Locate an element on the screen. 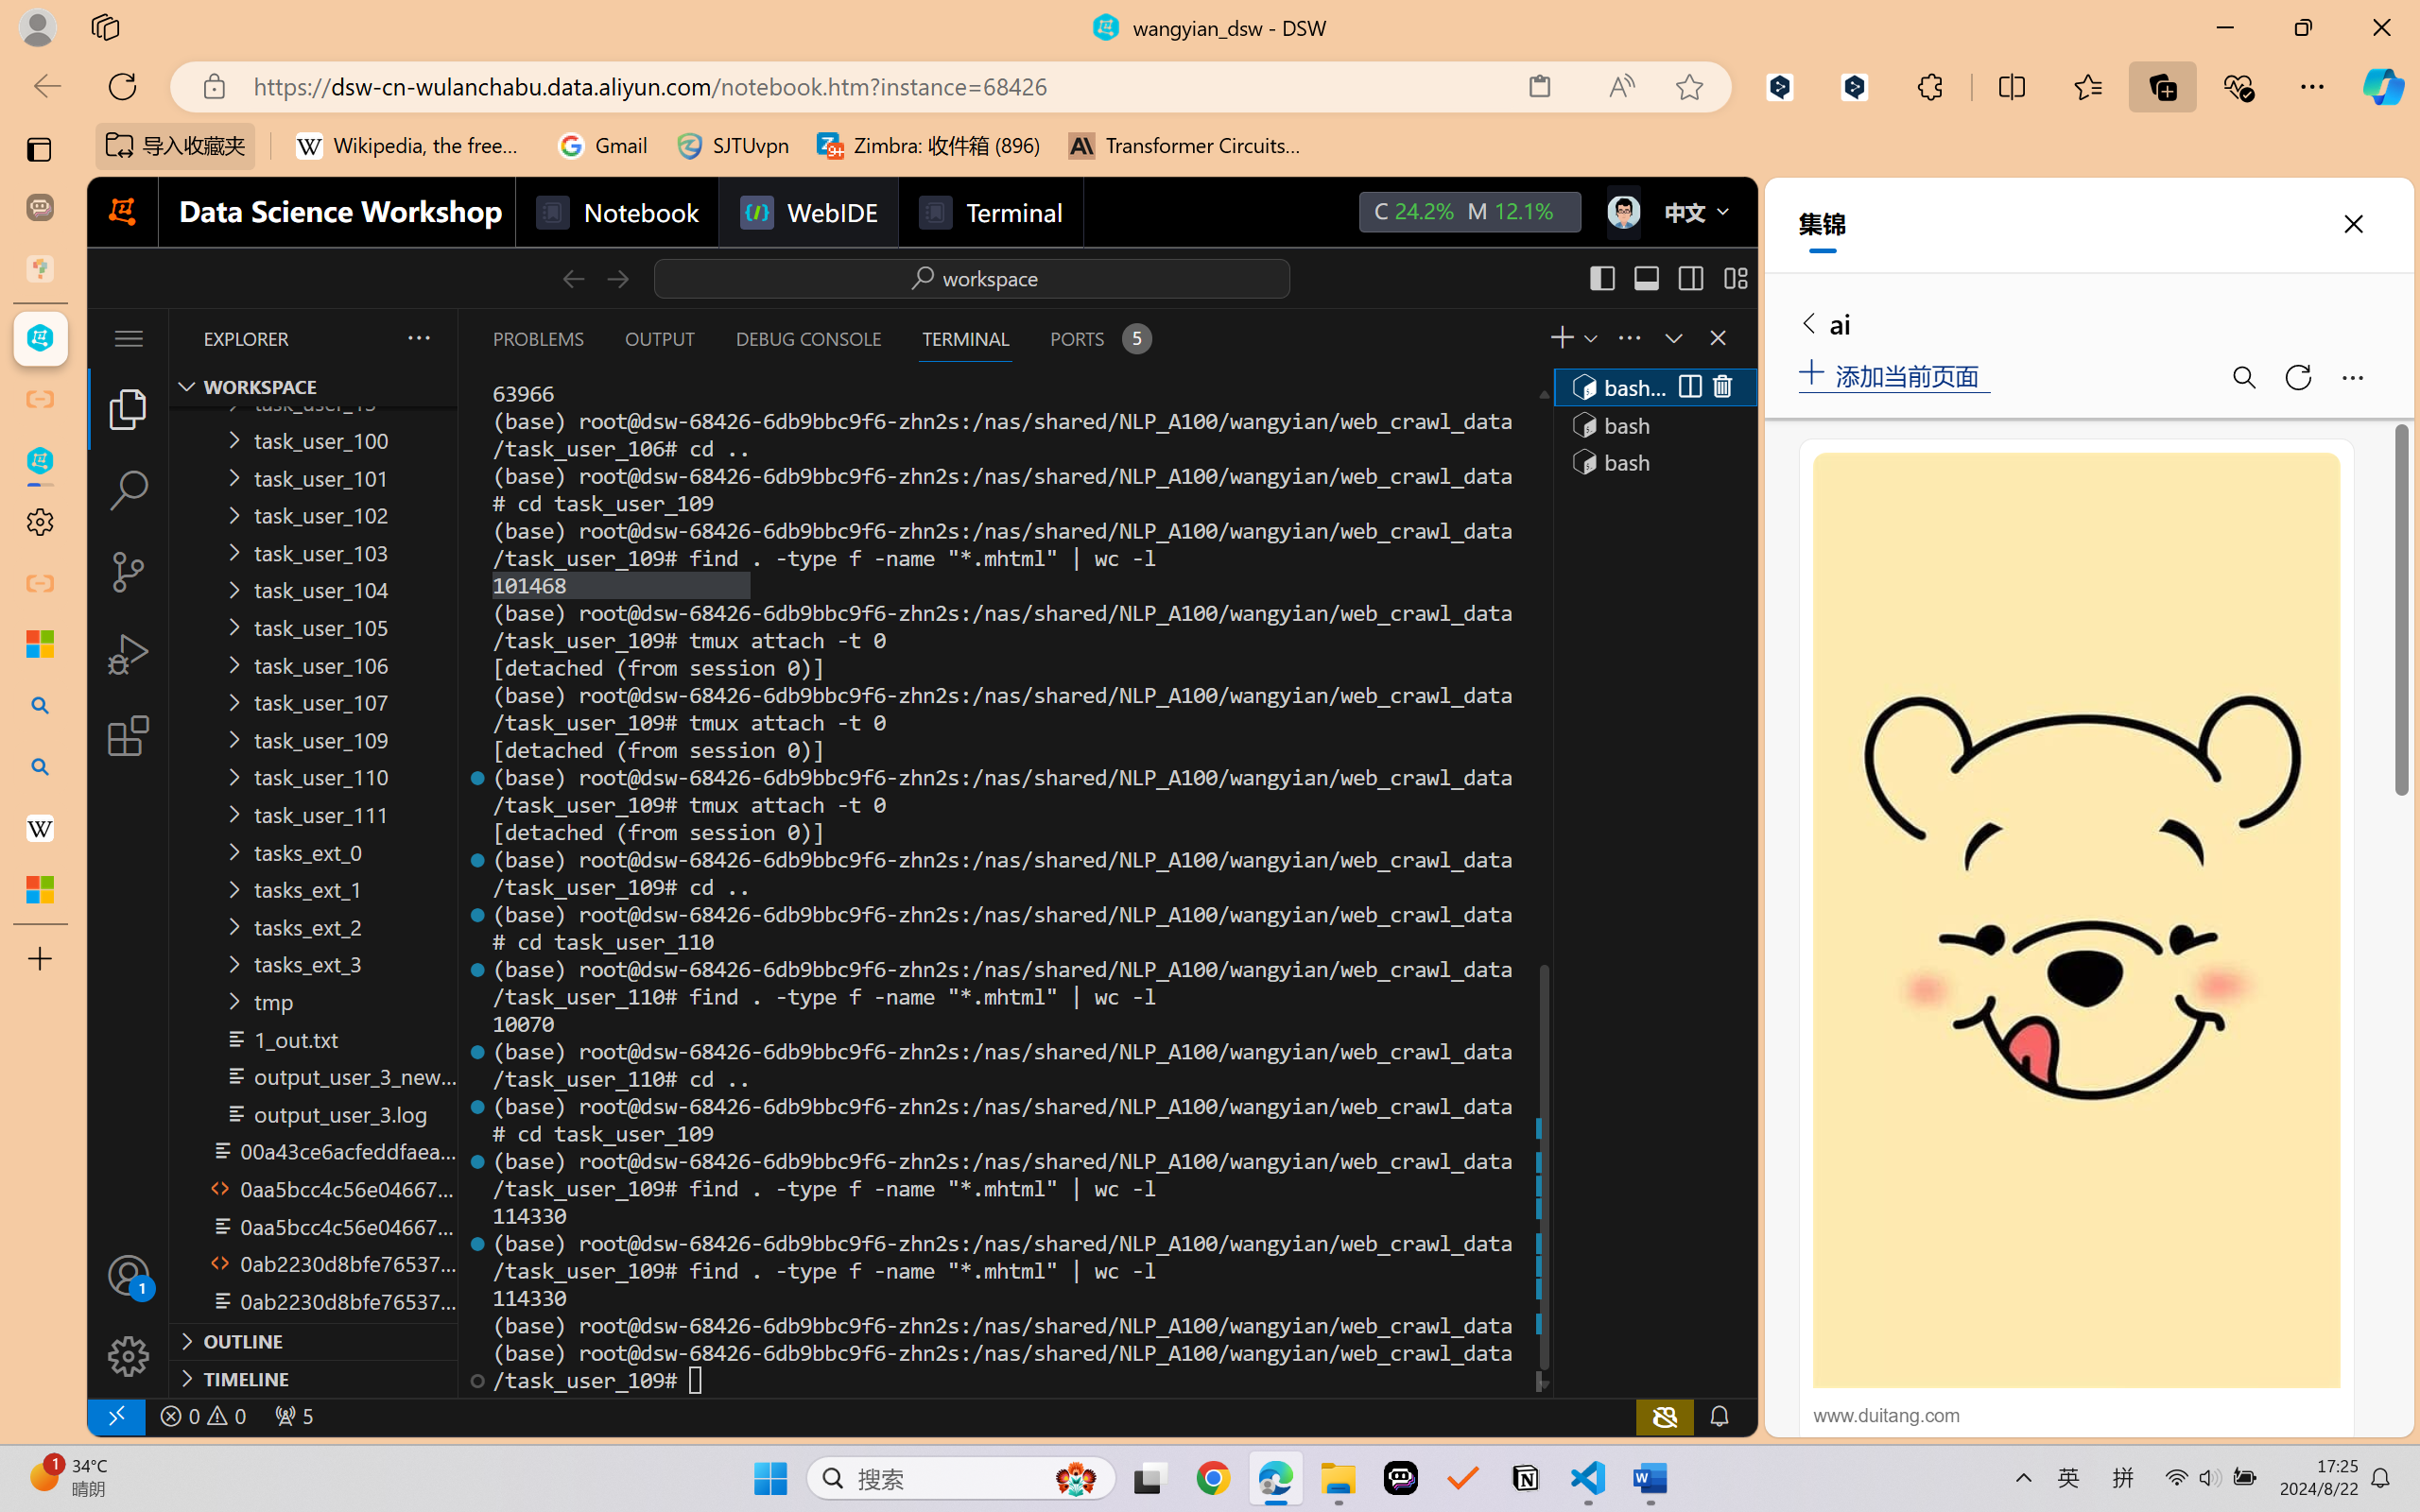 The image size is (2420, 1512). Explorer Section: workspace is located at coordinates (313, 387).